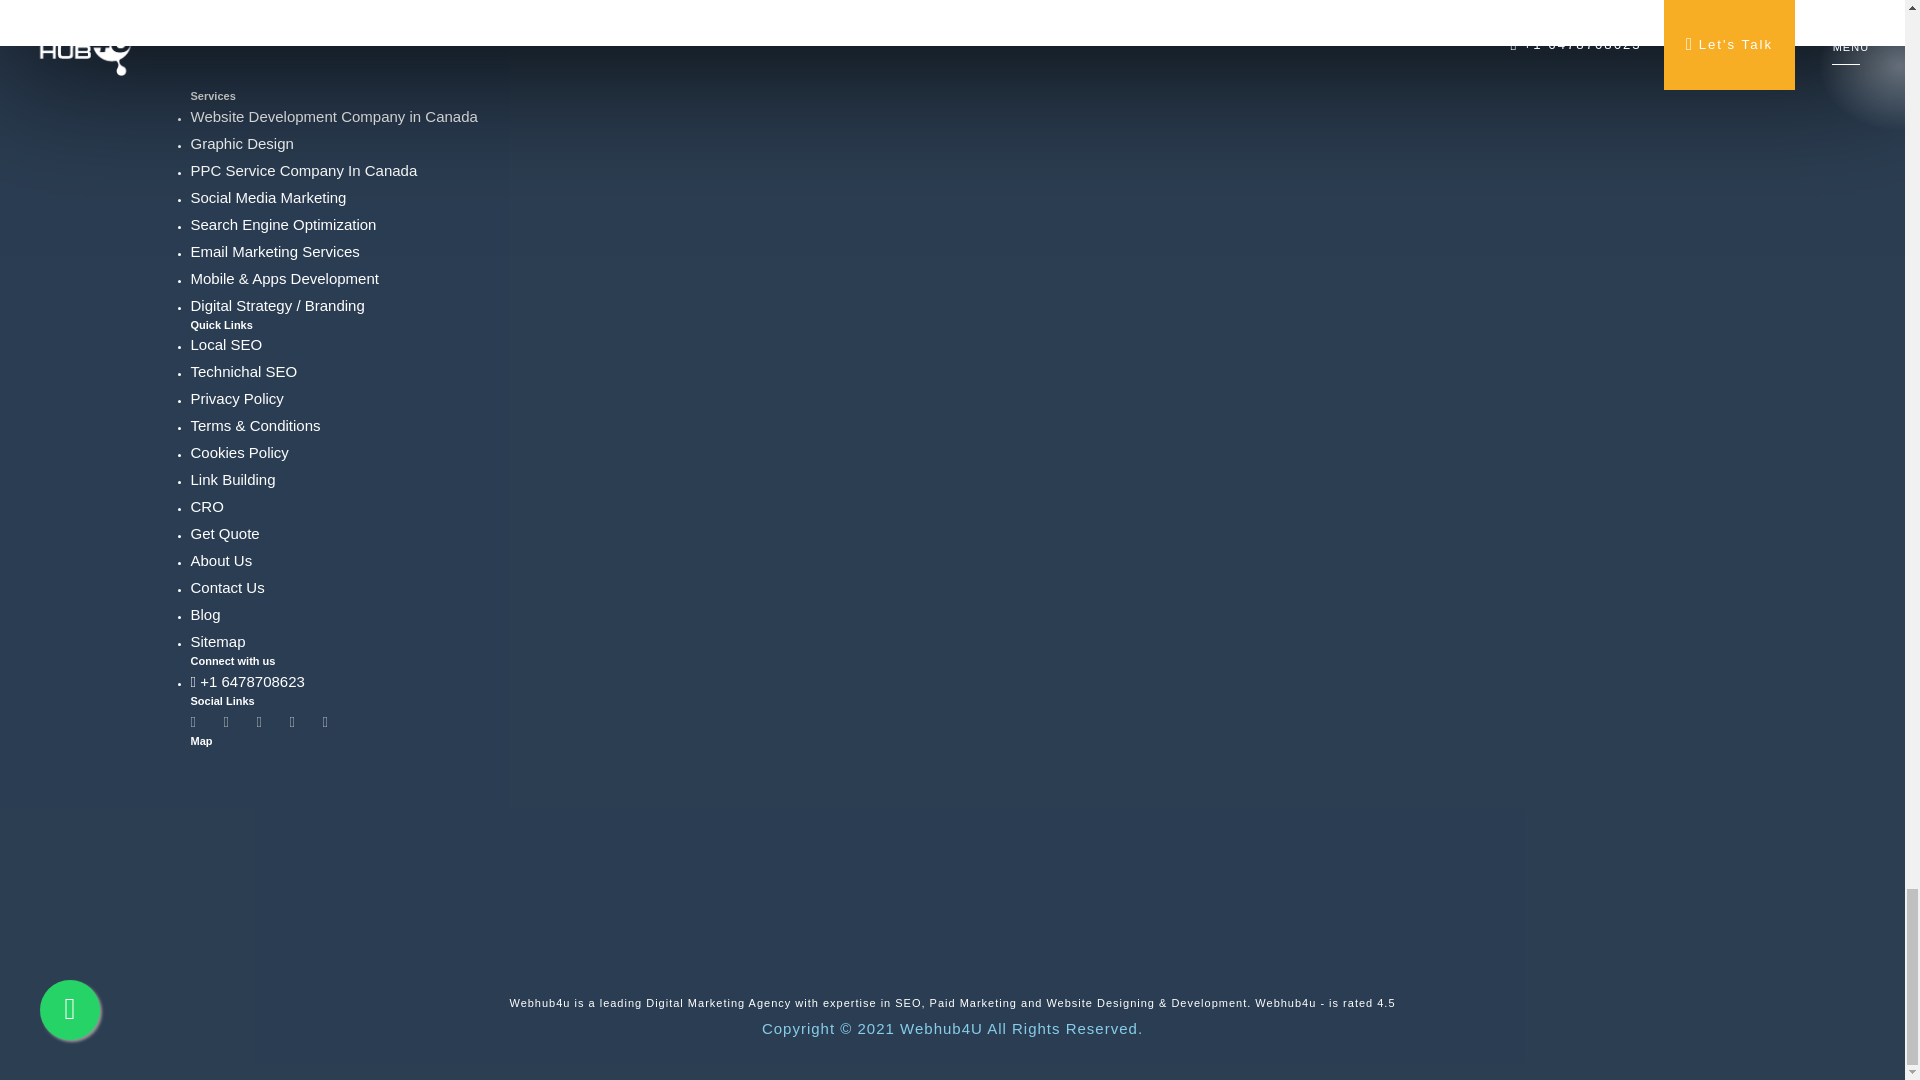  I want to click on Graphic Design, so click(242, 144).